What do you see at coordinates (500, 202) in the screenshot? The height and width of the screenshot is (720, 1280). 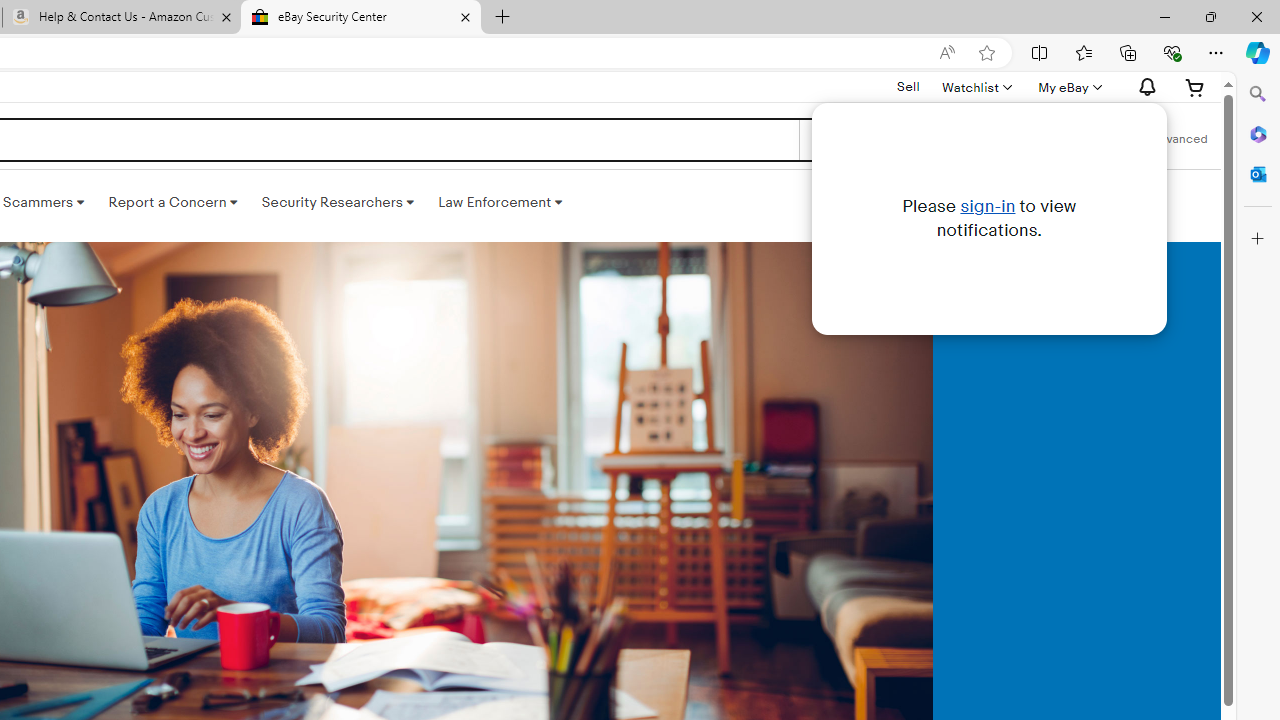 I see `Law Enforcement ` at bounding box center [500, 202].